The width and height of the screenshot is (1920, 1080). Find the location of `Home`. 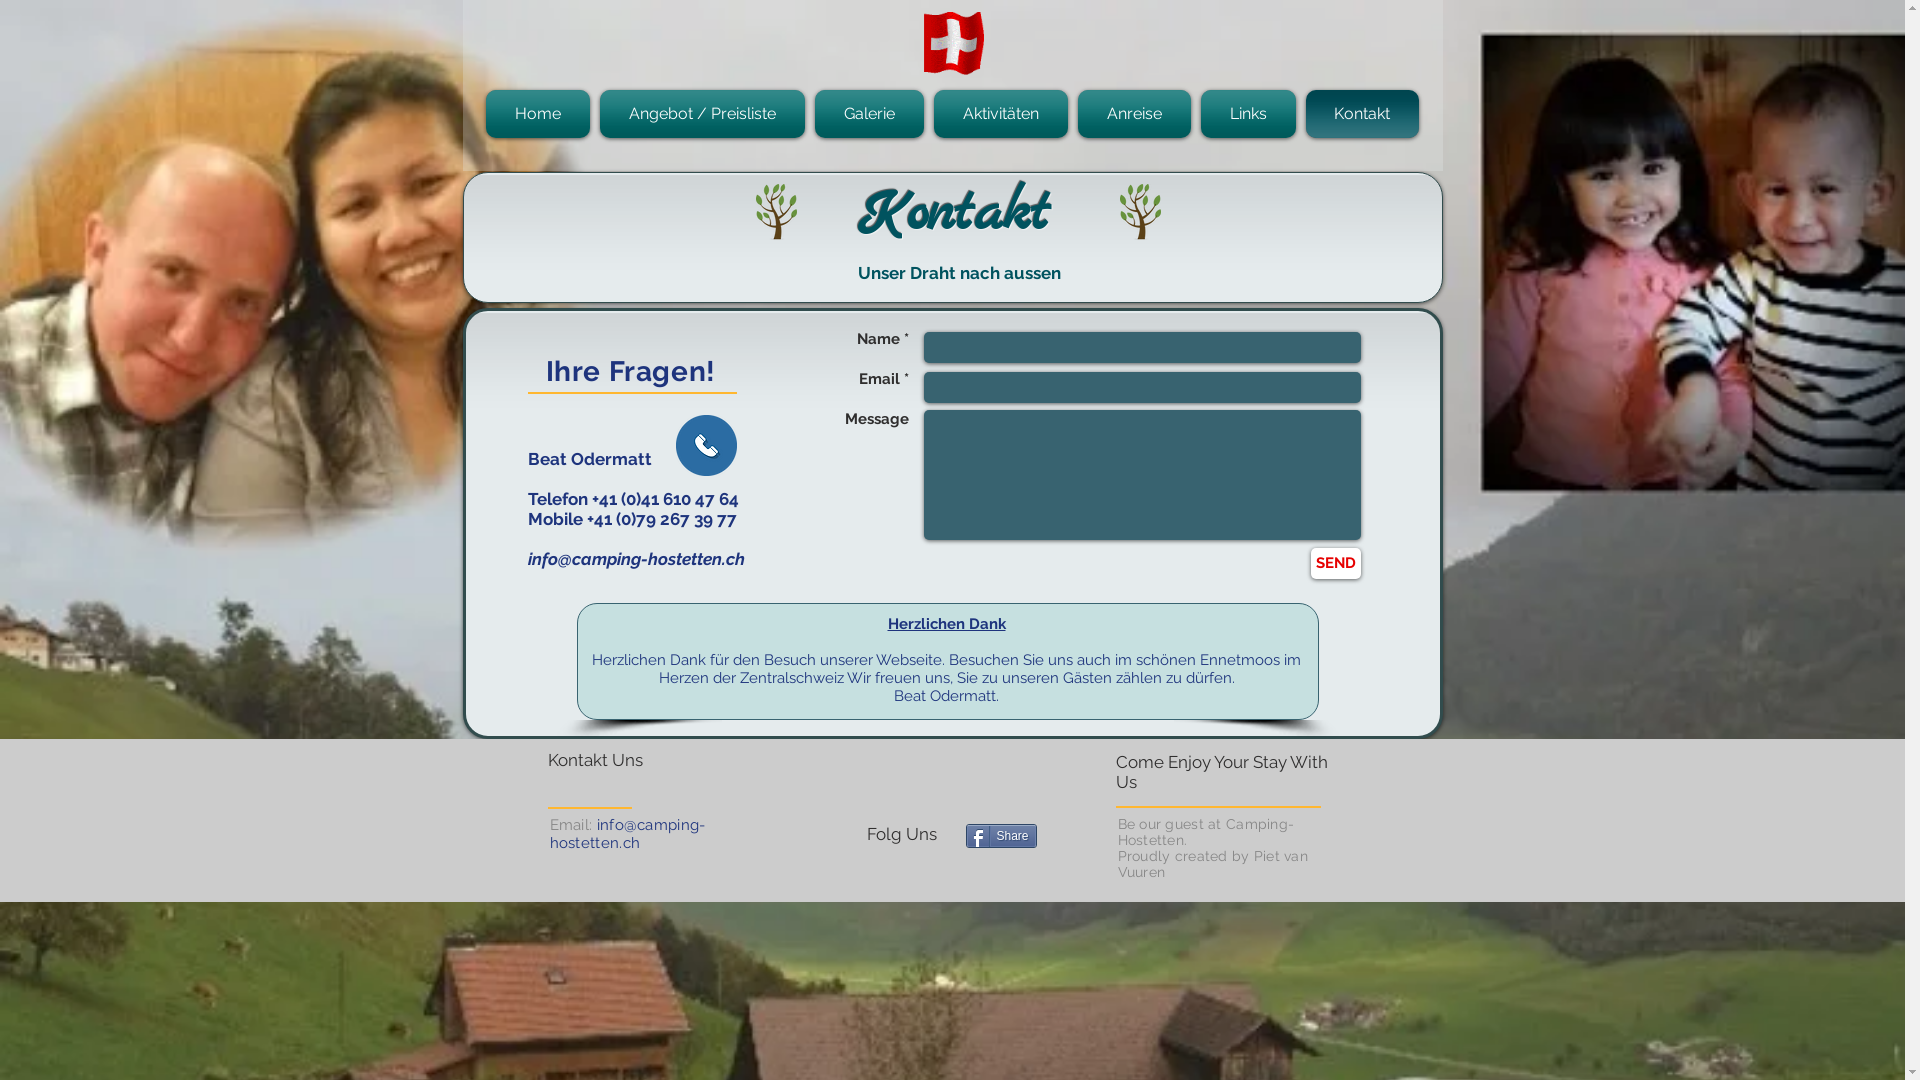

Home is located at coordinates (540, 114).